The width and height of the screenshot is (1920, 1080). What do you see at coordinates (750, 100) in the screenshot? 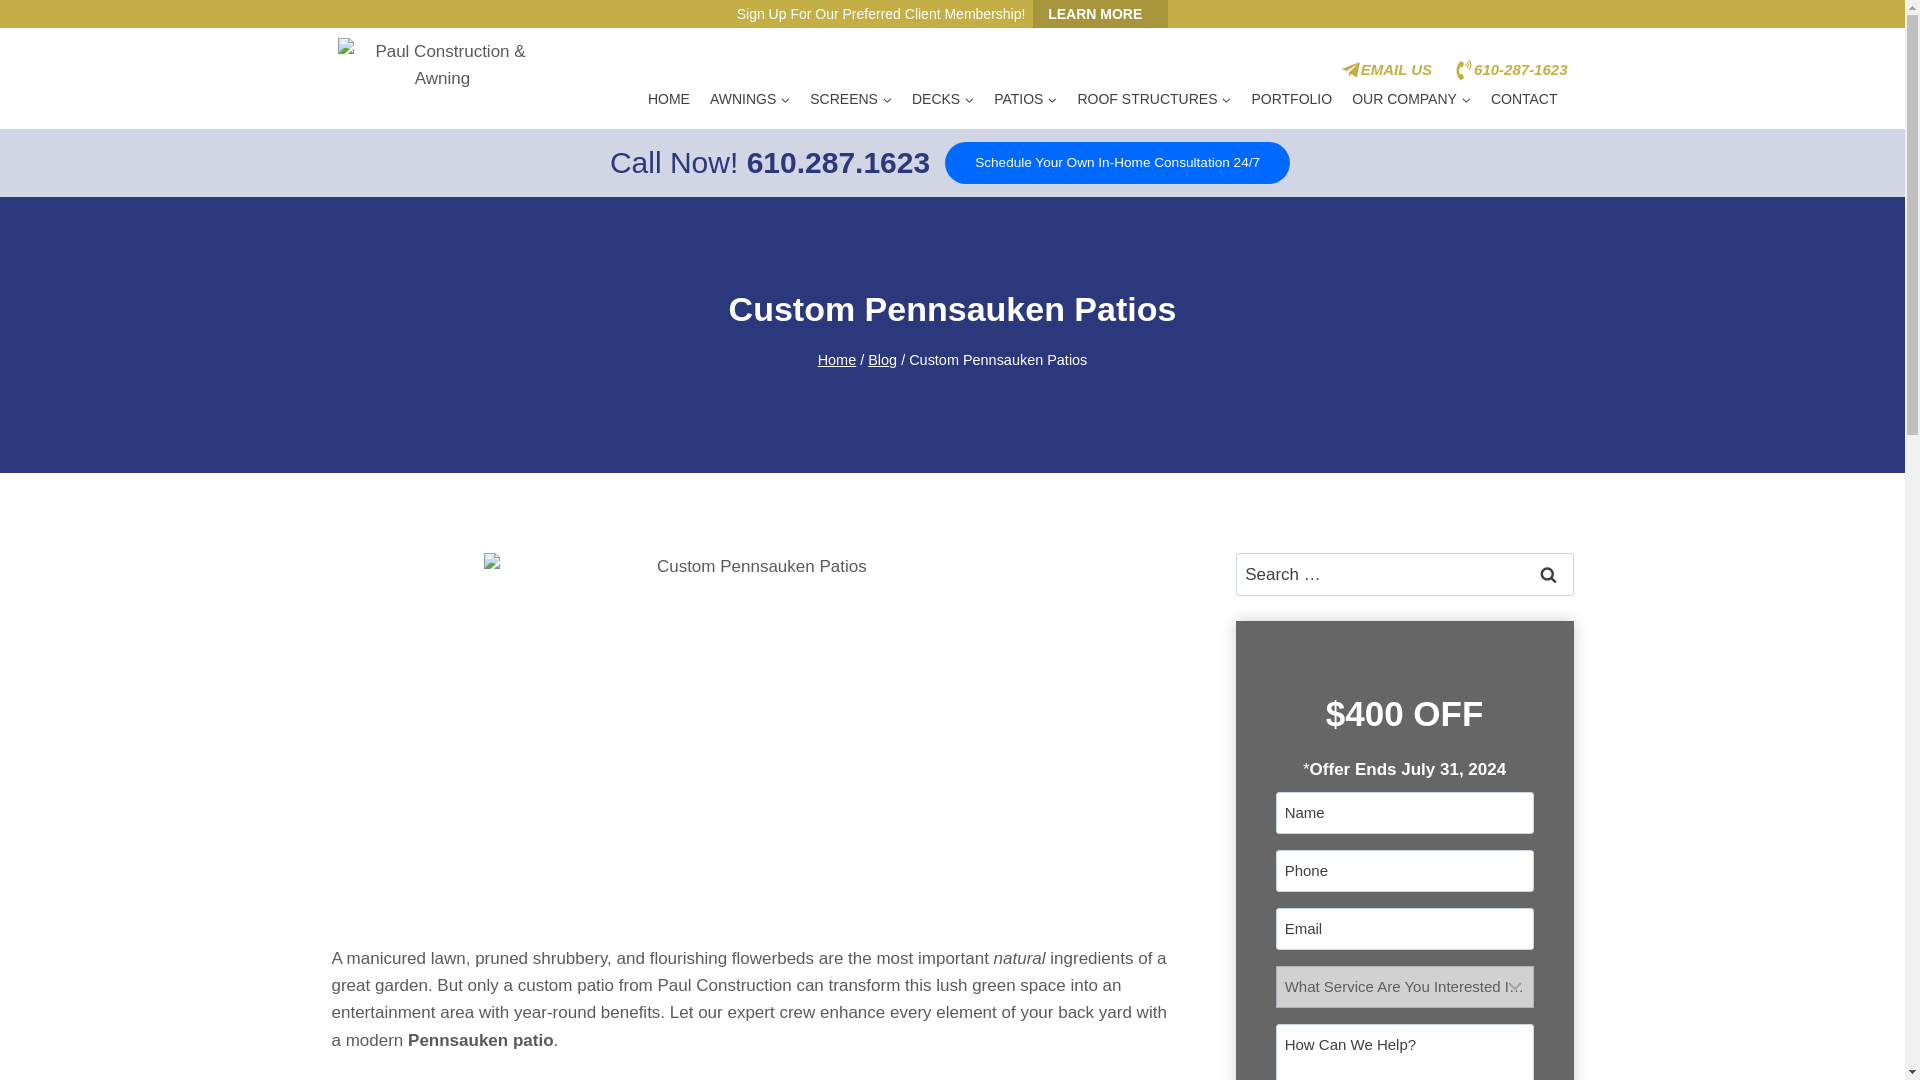
I see `AWNINGS` at bounding box center [750, 100].